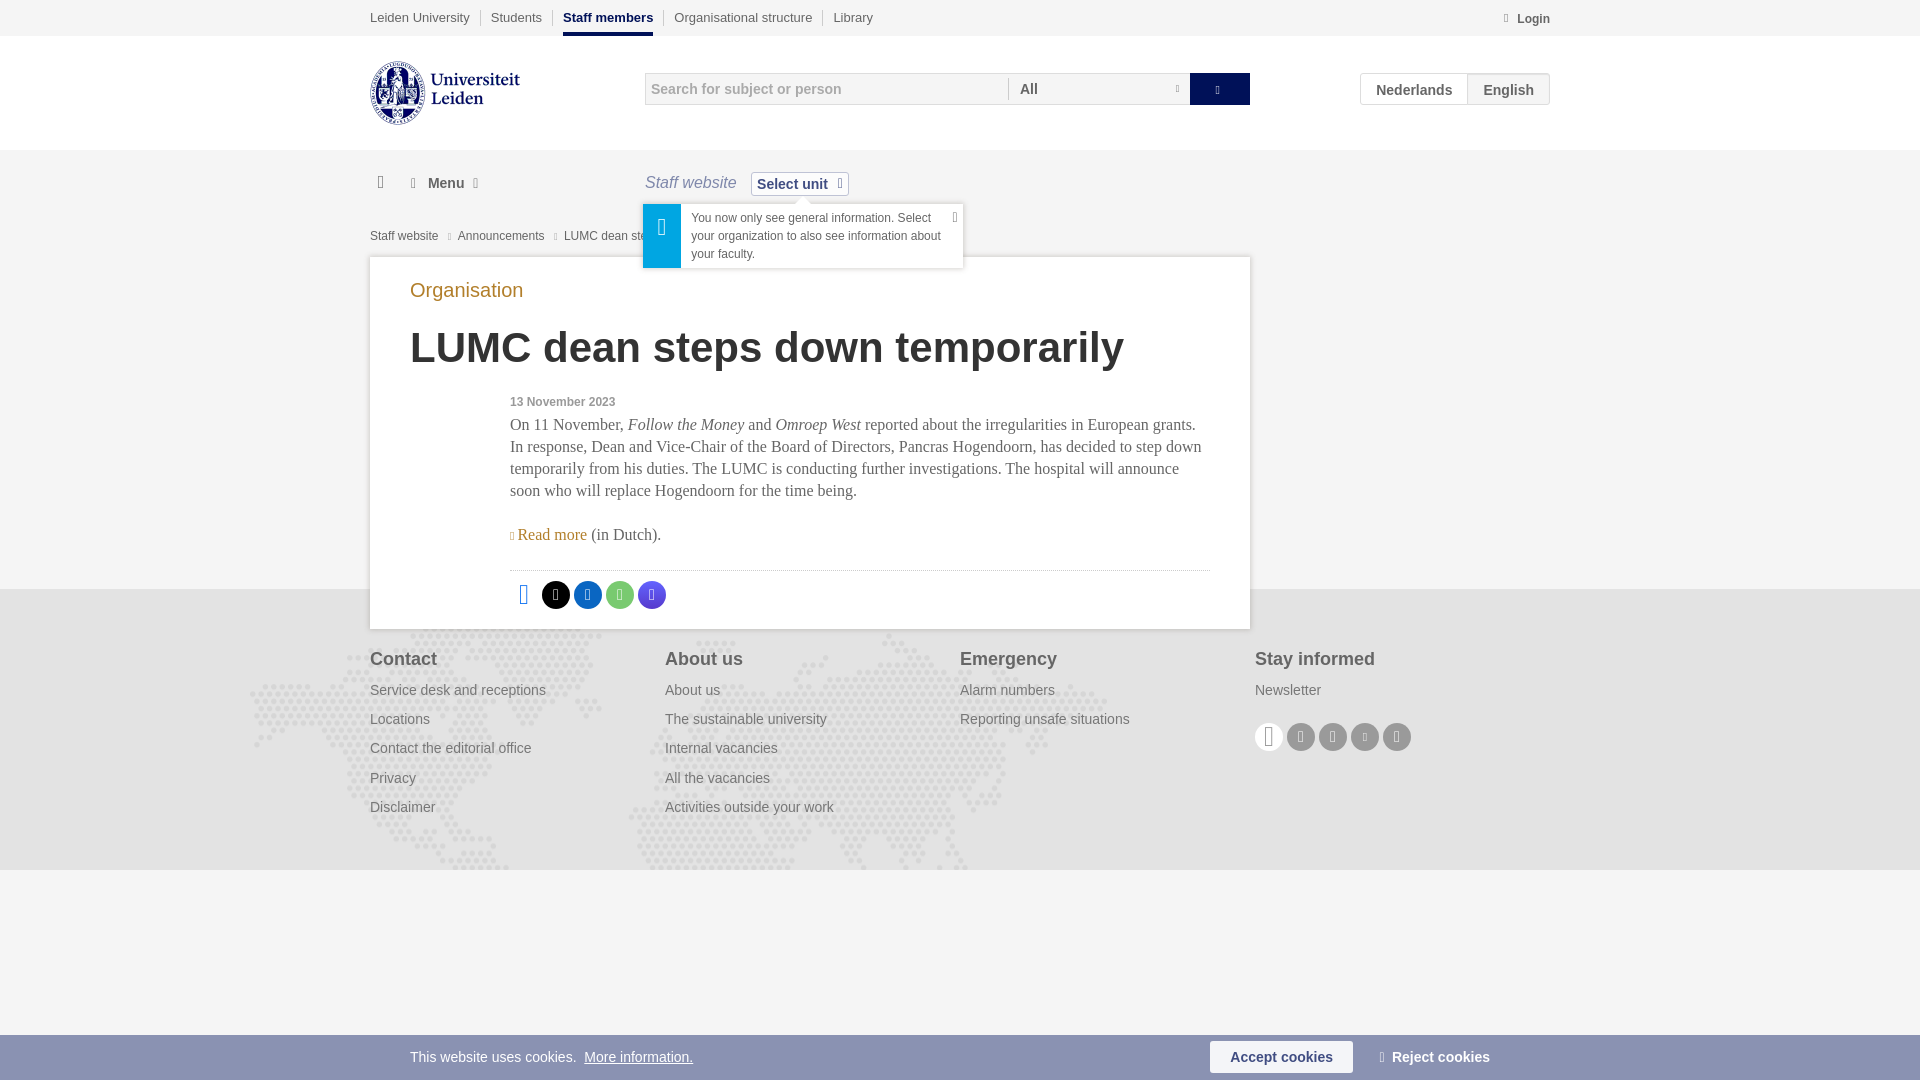 Image resolution: width=1920 pixels, height=1080 pixels. I want to click on Students, so click(516, 17).